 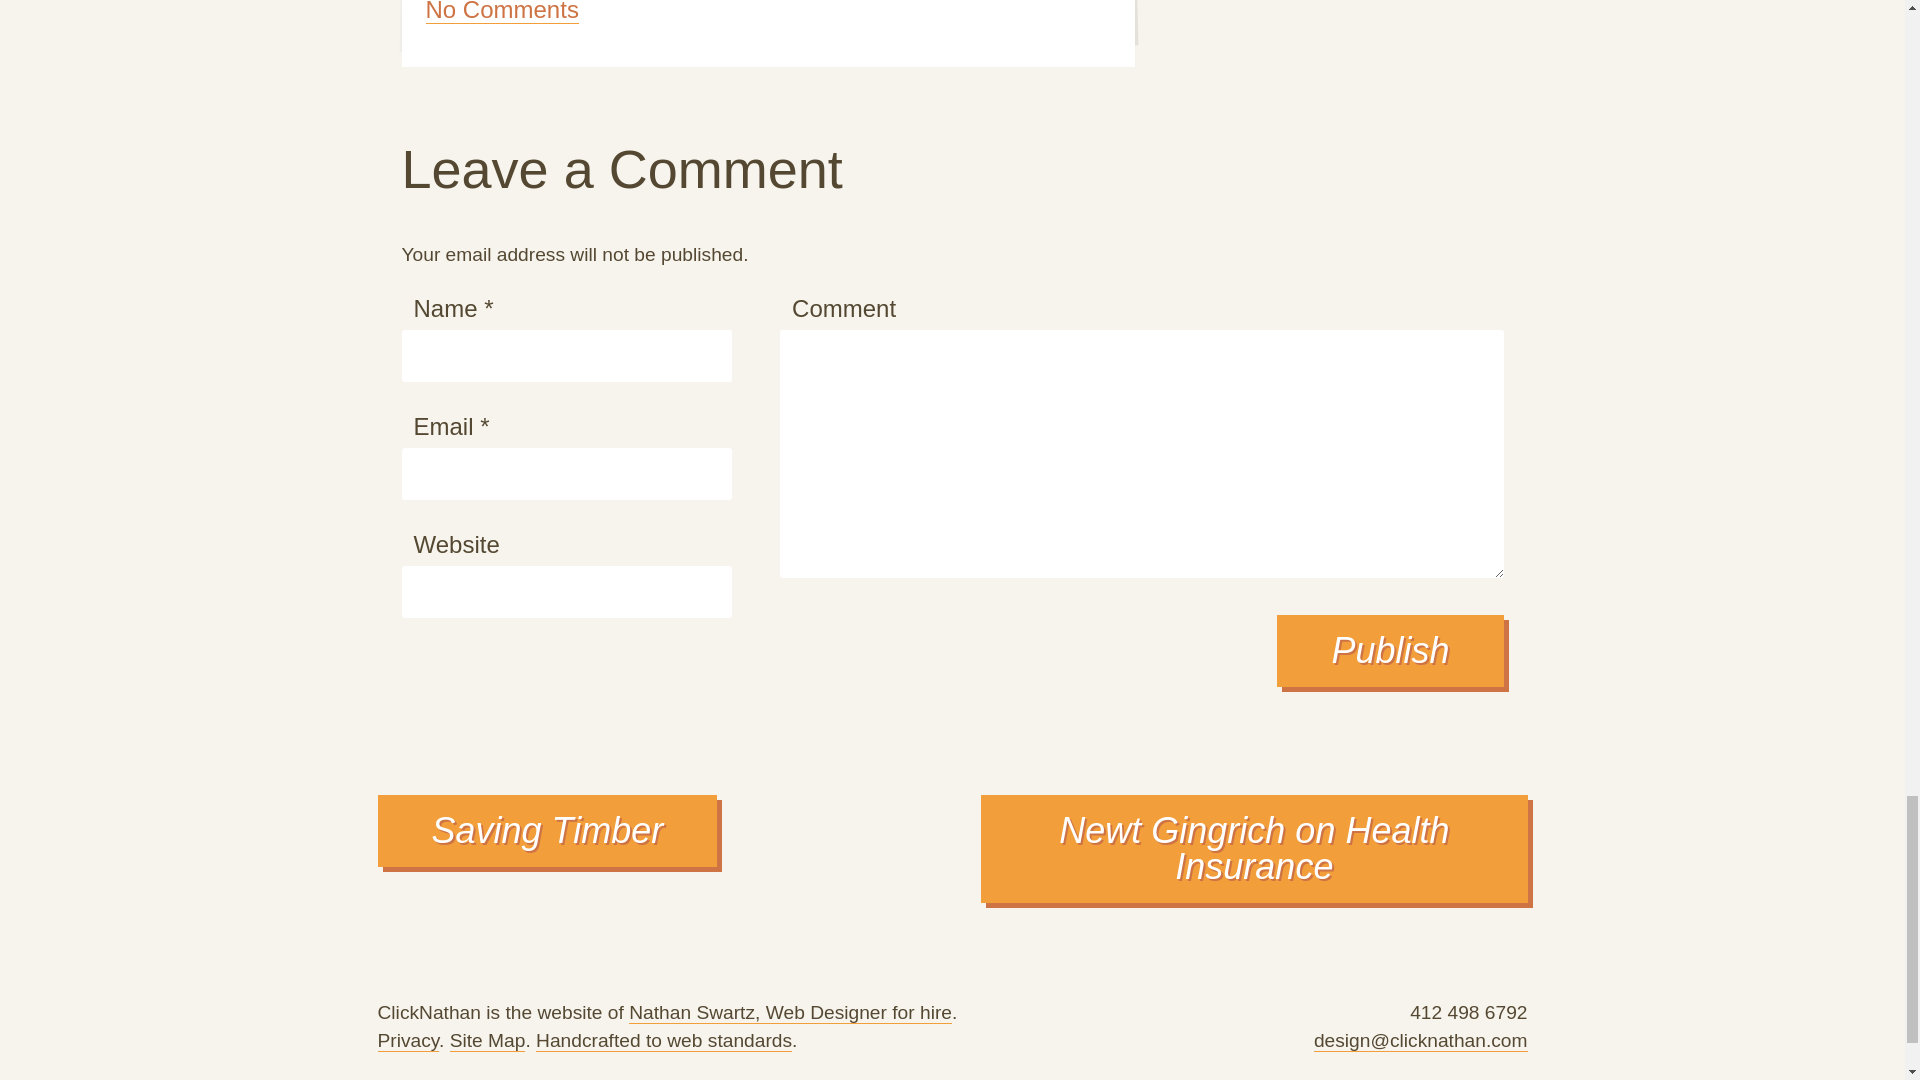 I want to click on No Comments, so click(x=502, y=12).